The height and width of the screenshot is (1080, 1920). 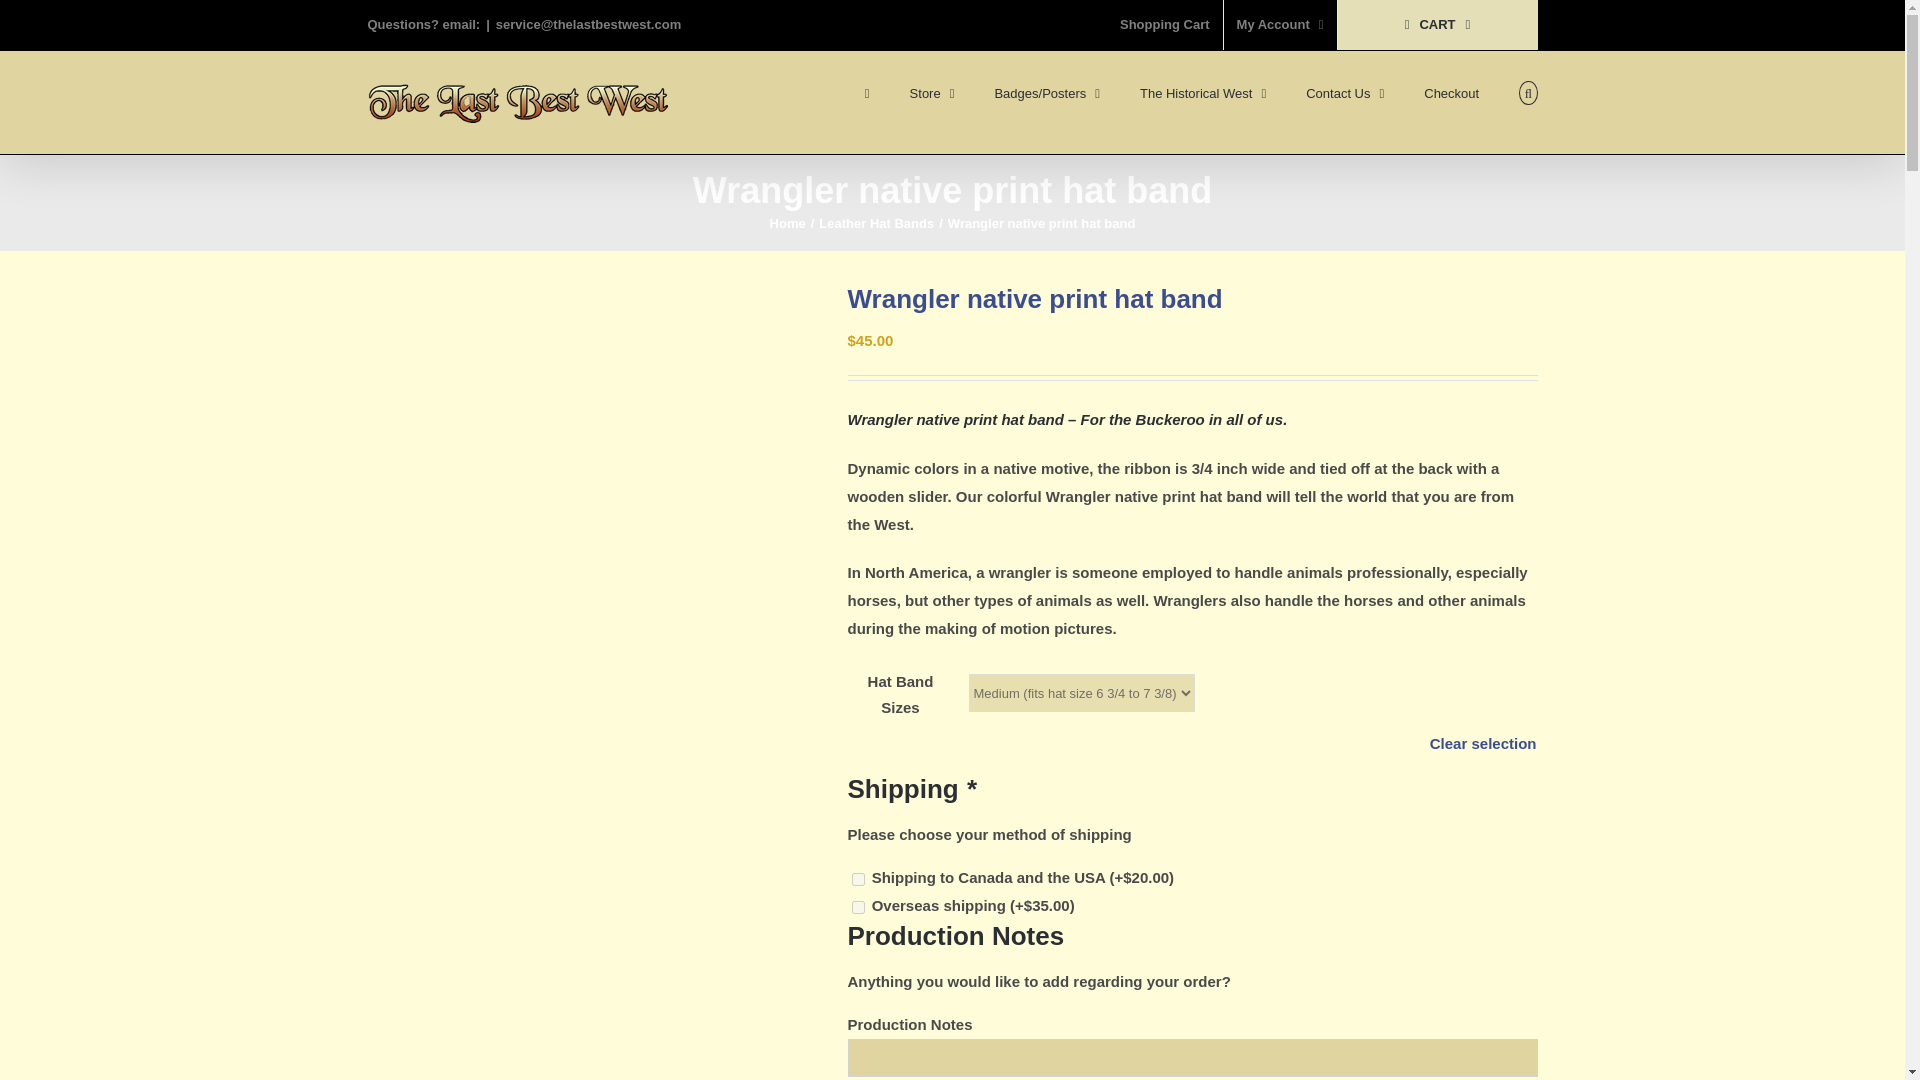 What do you see at coordinates (1438, 24) in the screenshot?
I see `CART` at bounding box center [1438, 24].